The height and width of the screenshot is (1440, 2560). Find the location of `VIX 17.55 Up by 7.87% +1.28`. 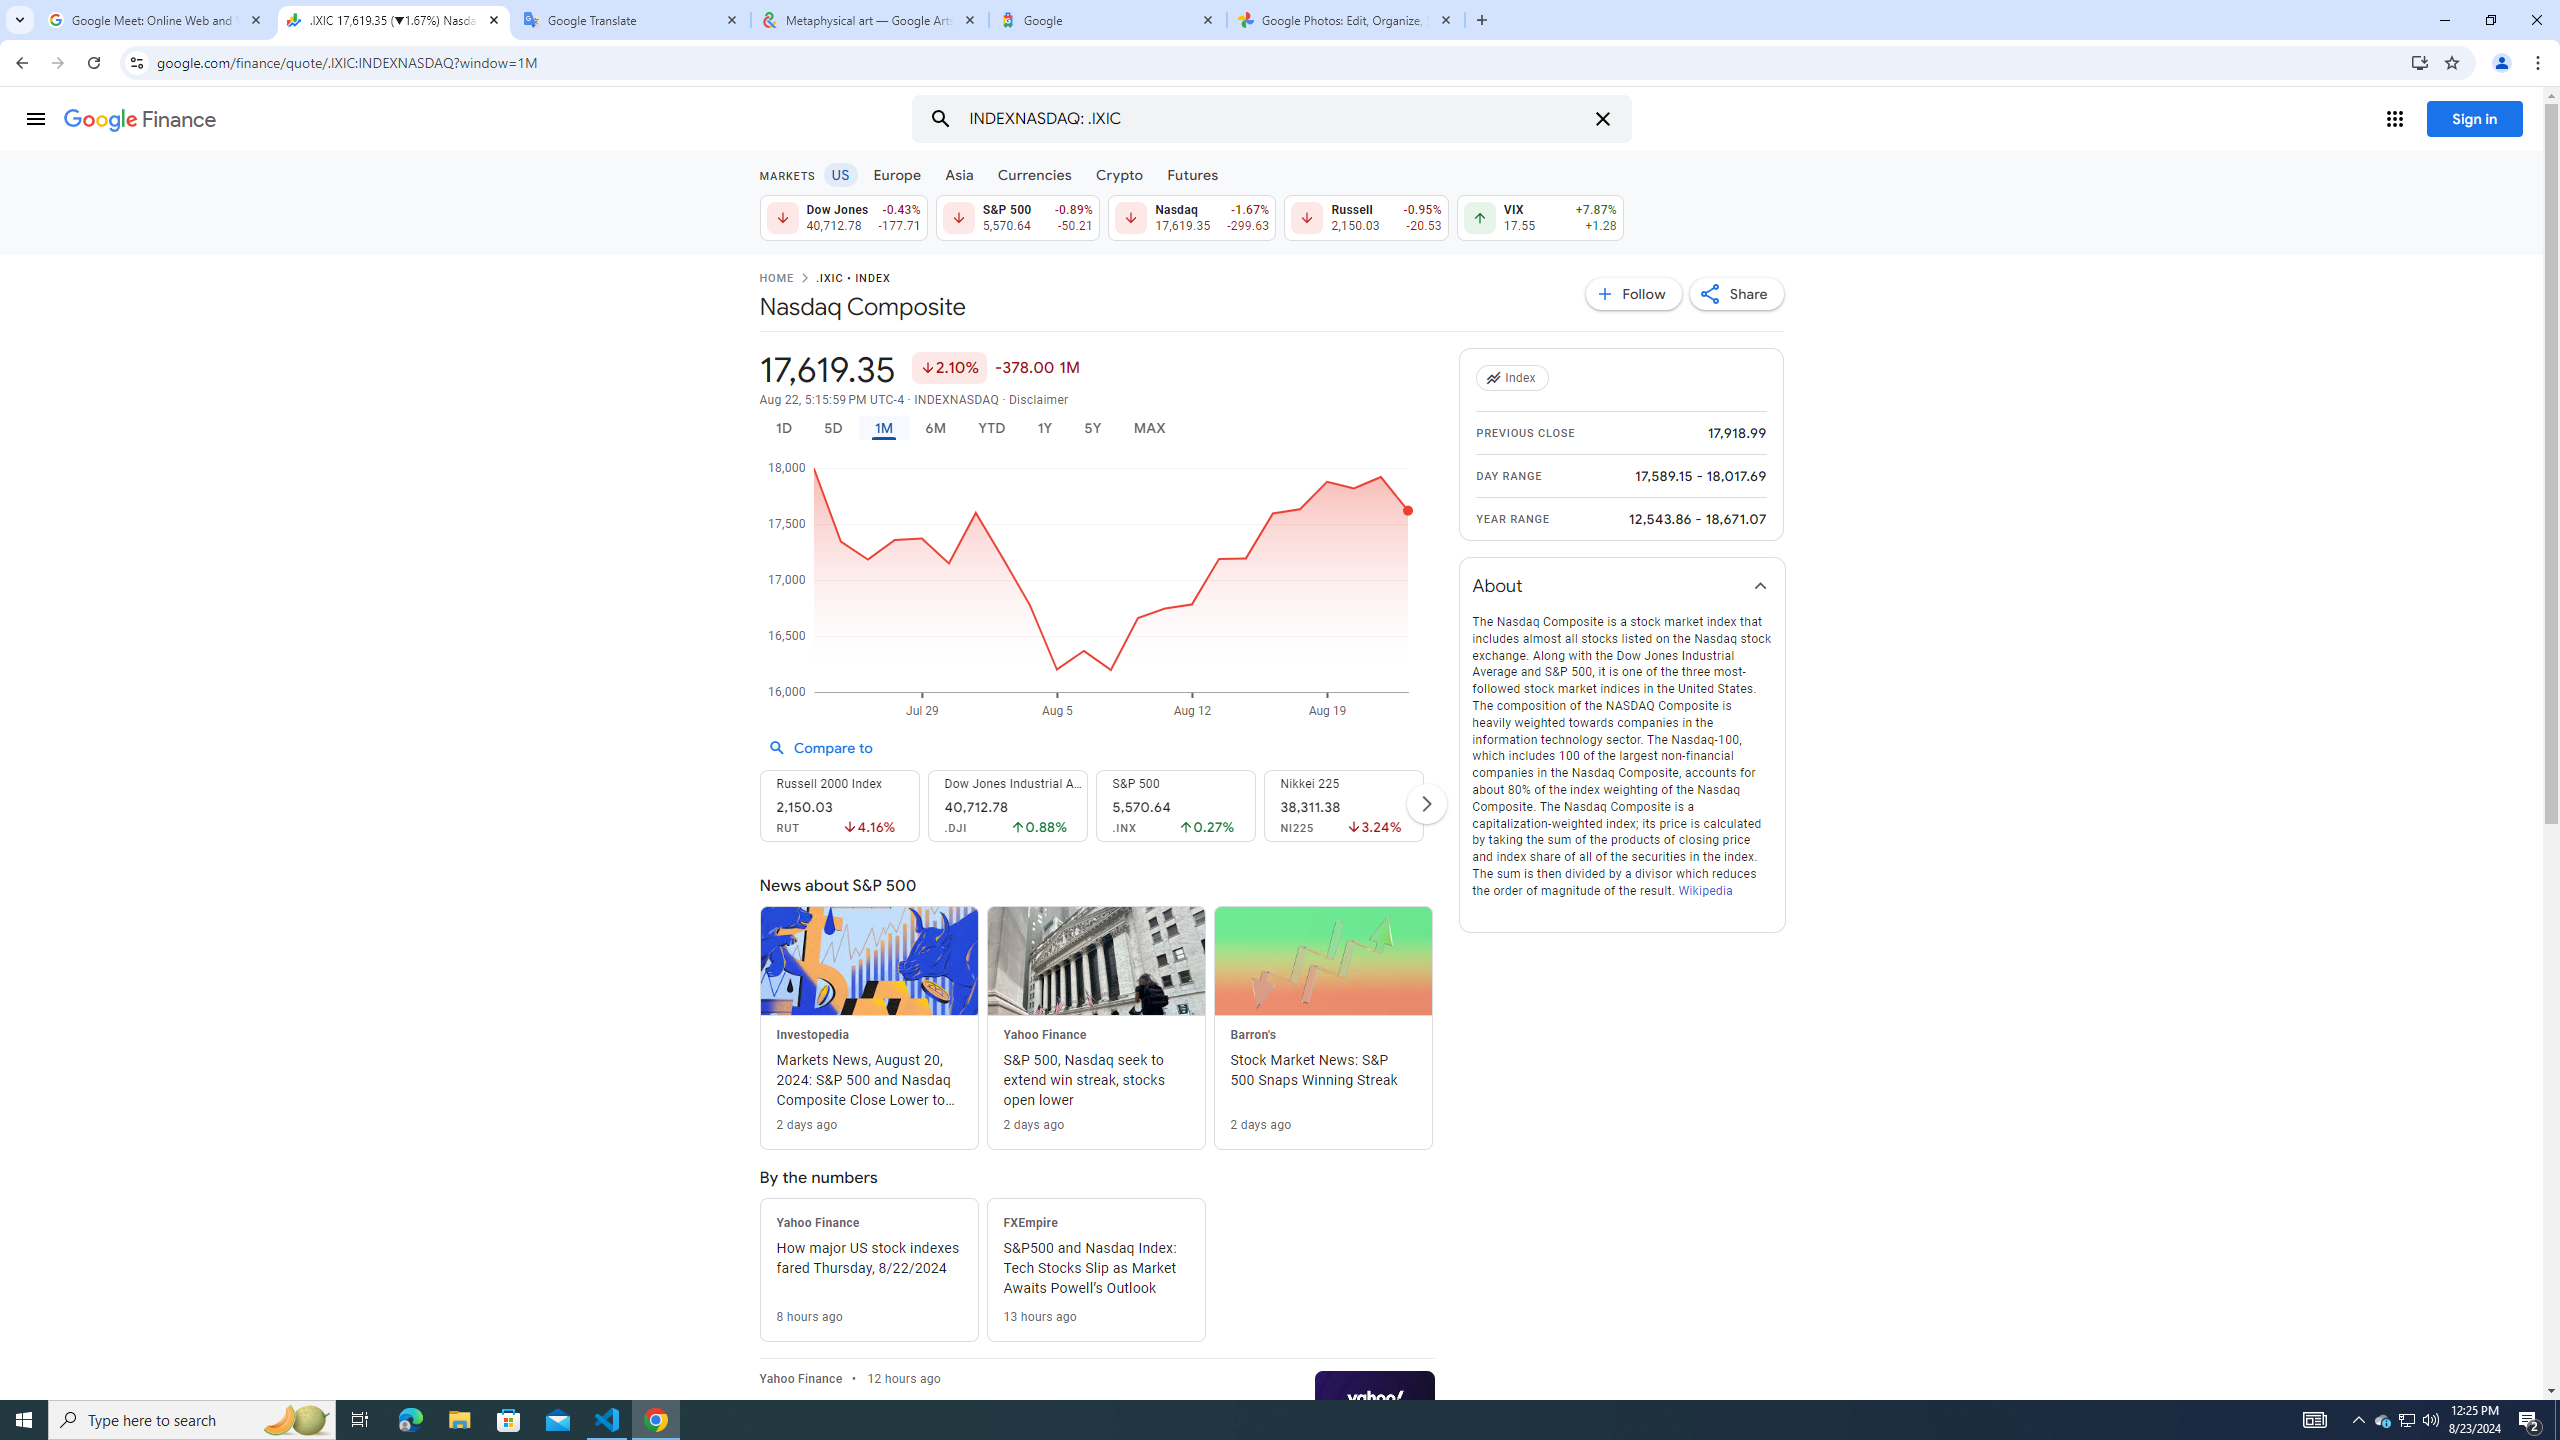

VIX 17.55 Up by 7.87% +1.28 is located at coordinates (1540, 217).